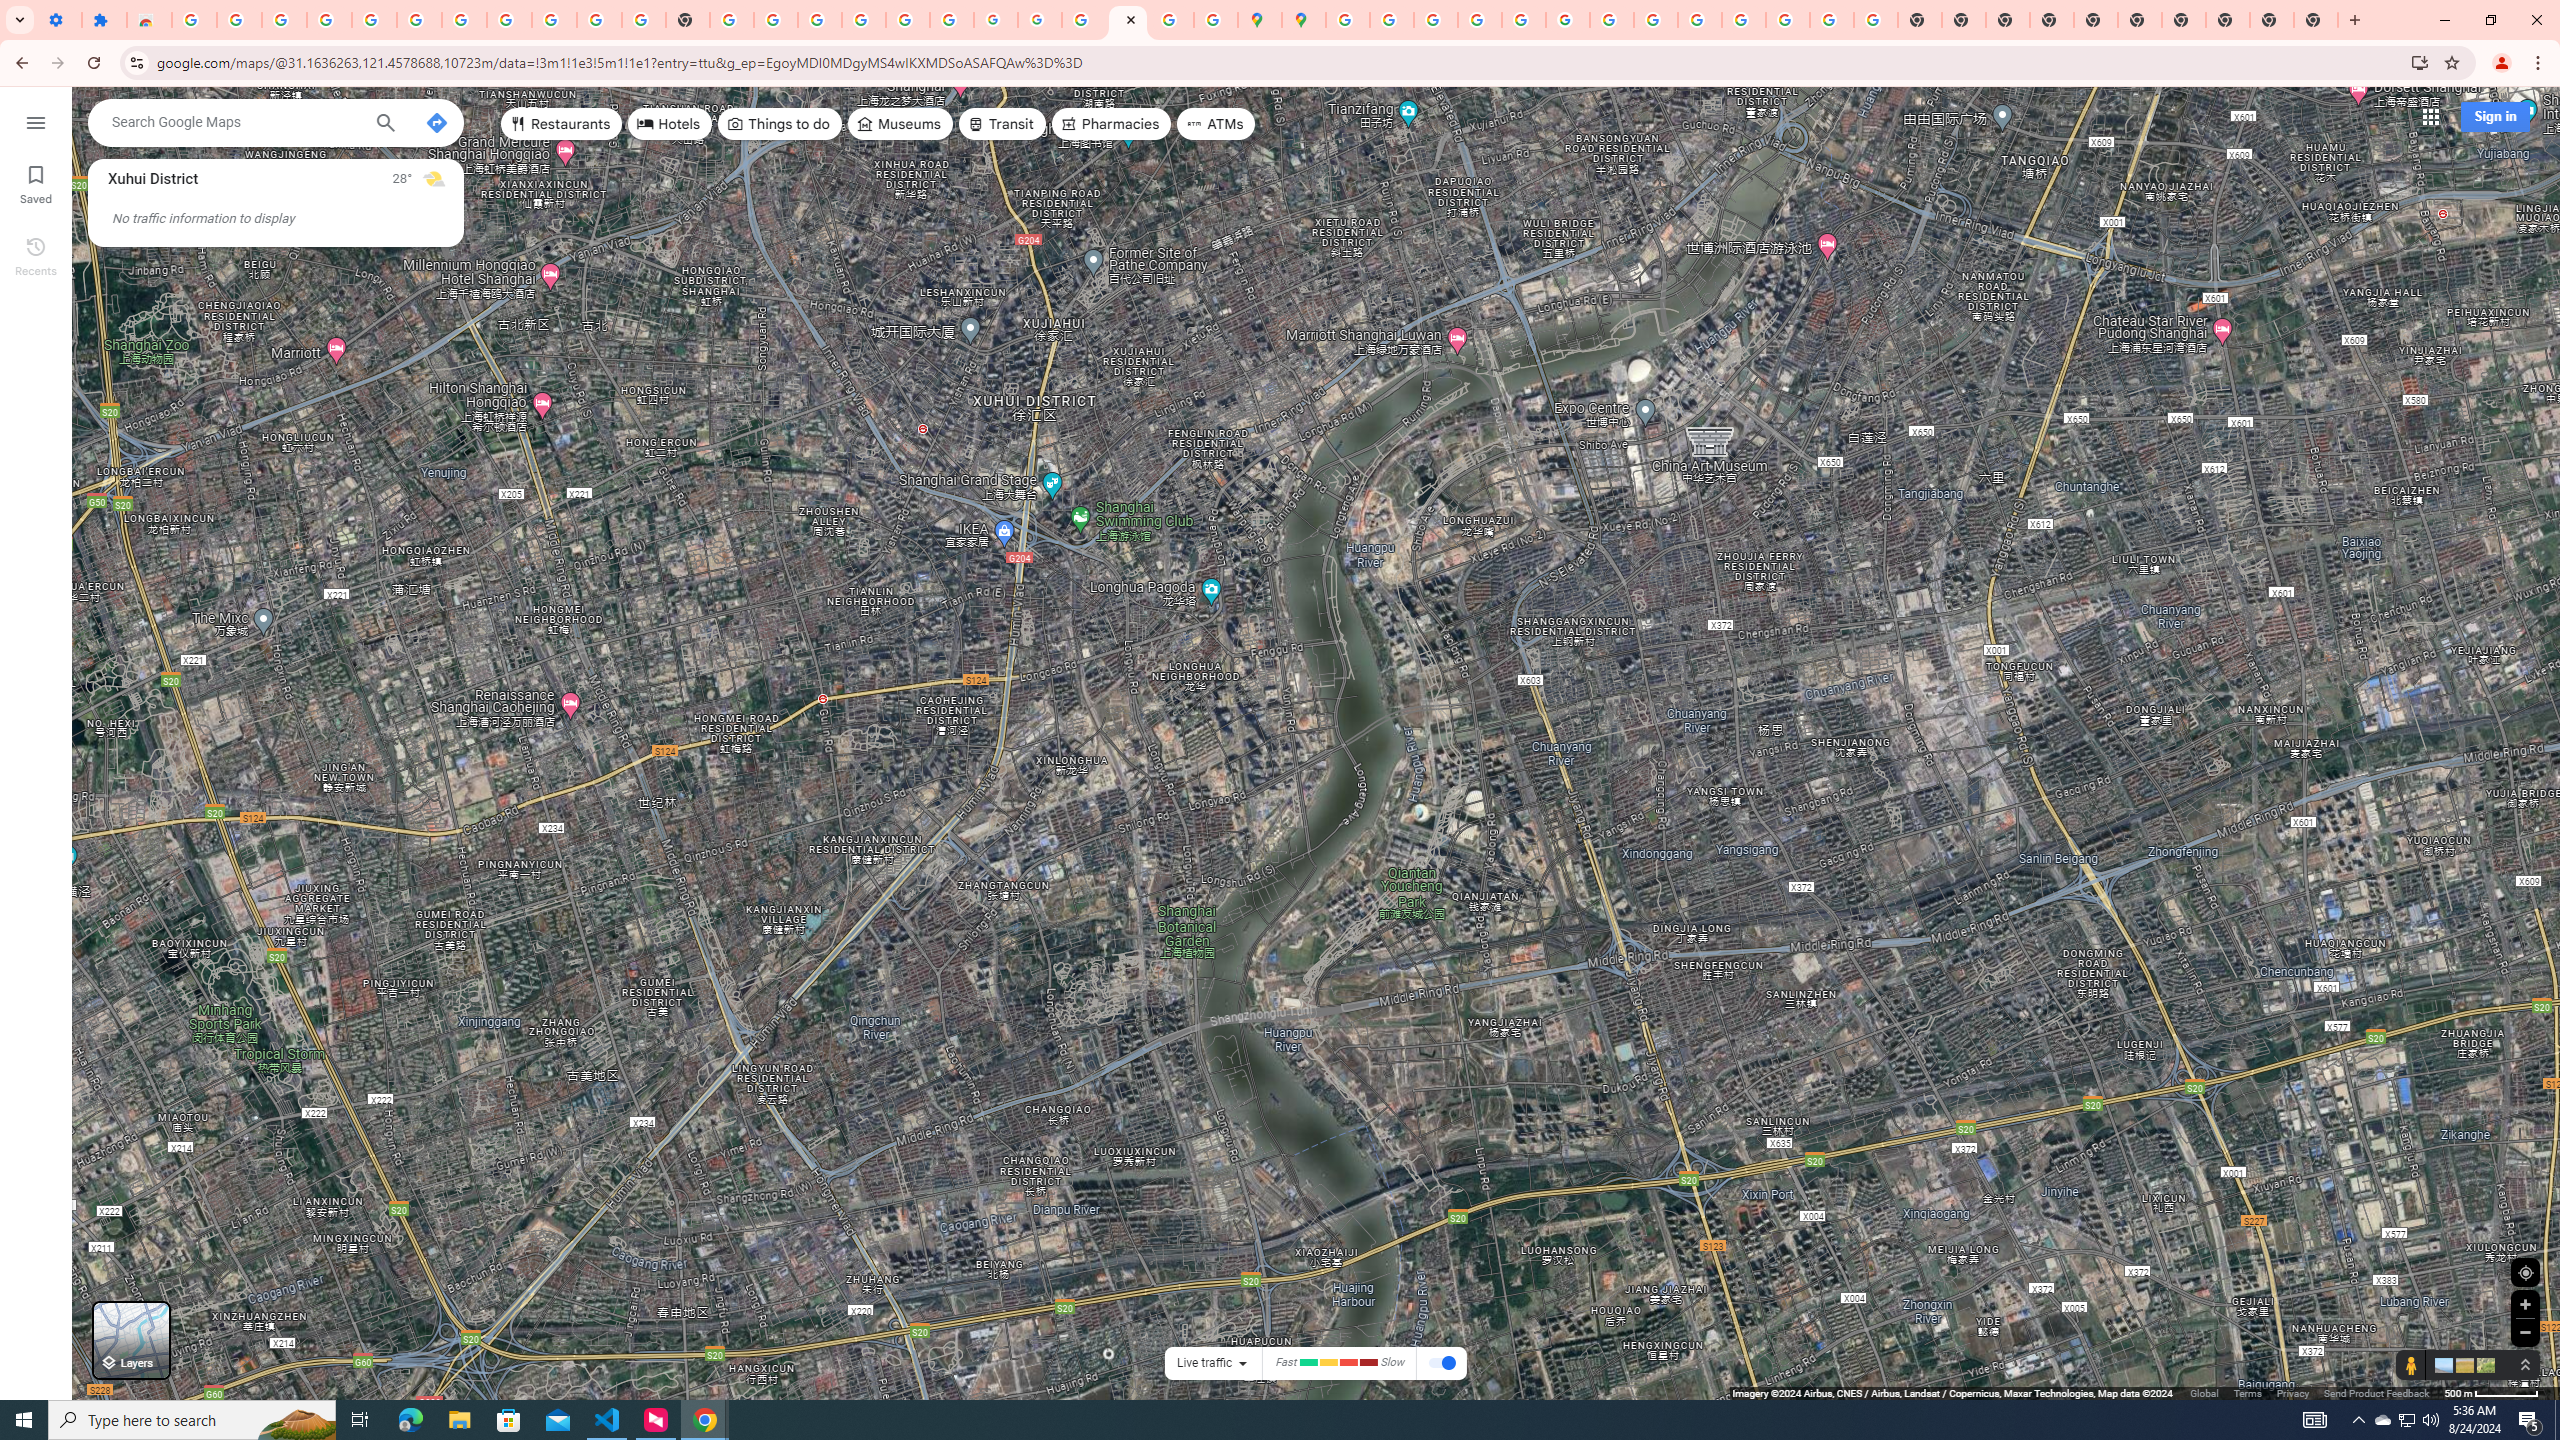 The image size is (2560, 1440). Describe the element at coordinates (235, 121) in the screenshot. I see `Search Google Maps` at that location.